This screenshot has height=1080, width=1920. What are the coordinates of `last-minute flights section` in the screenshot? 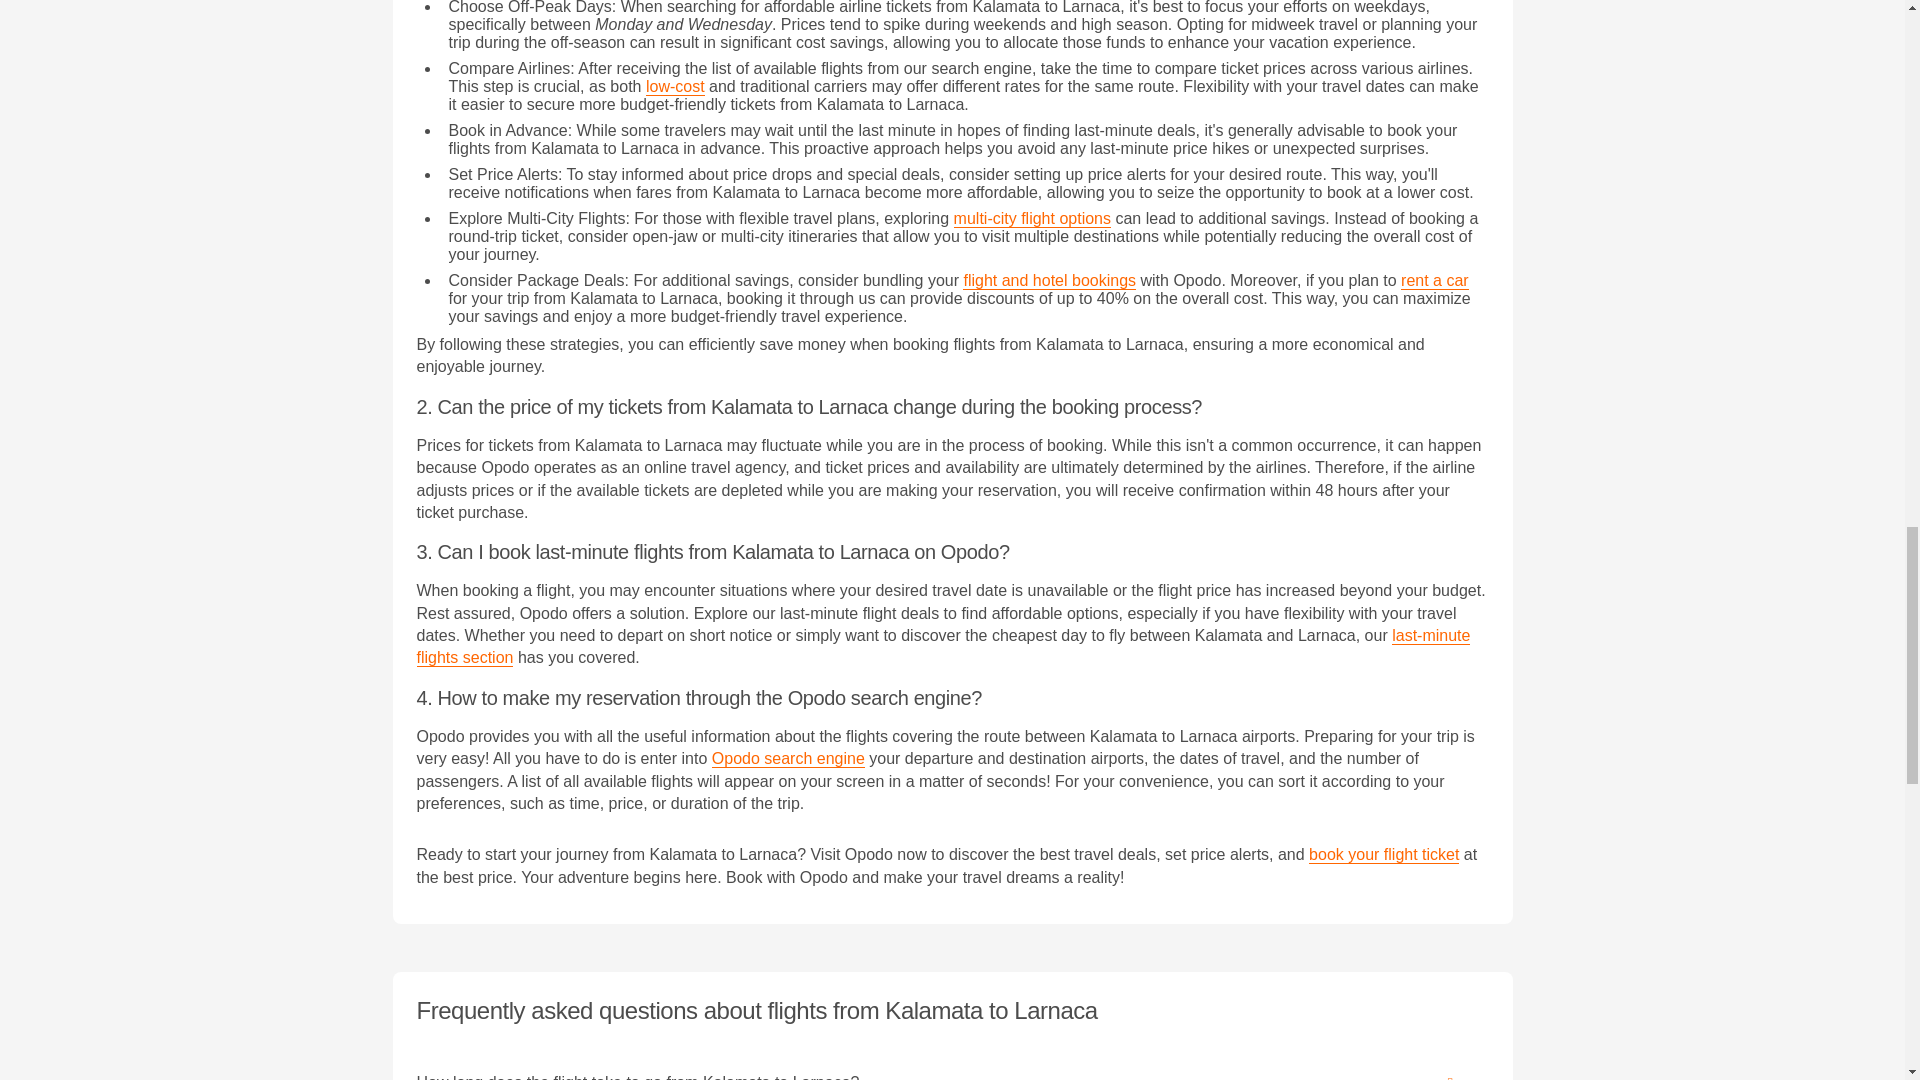 It's located at (943, 647).